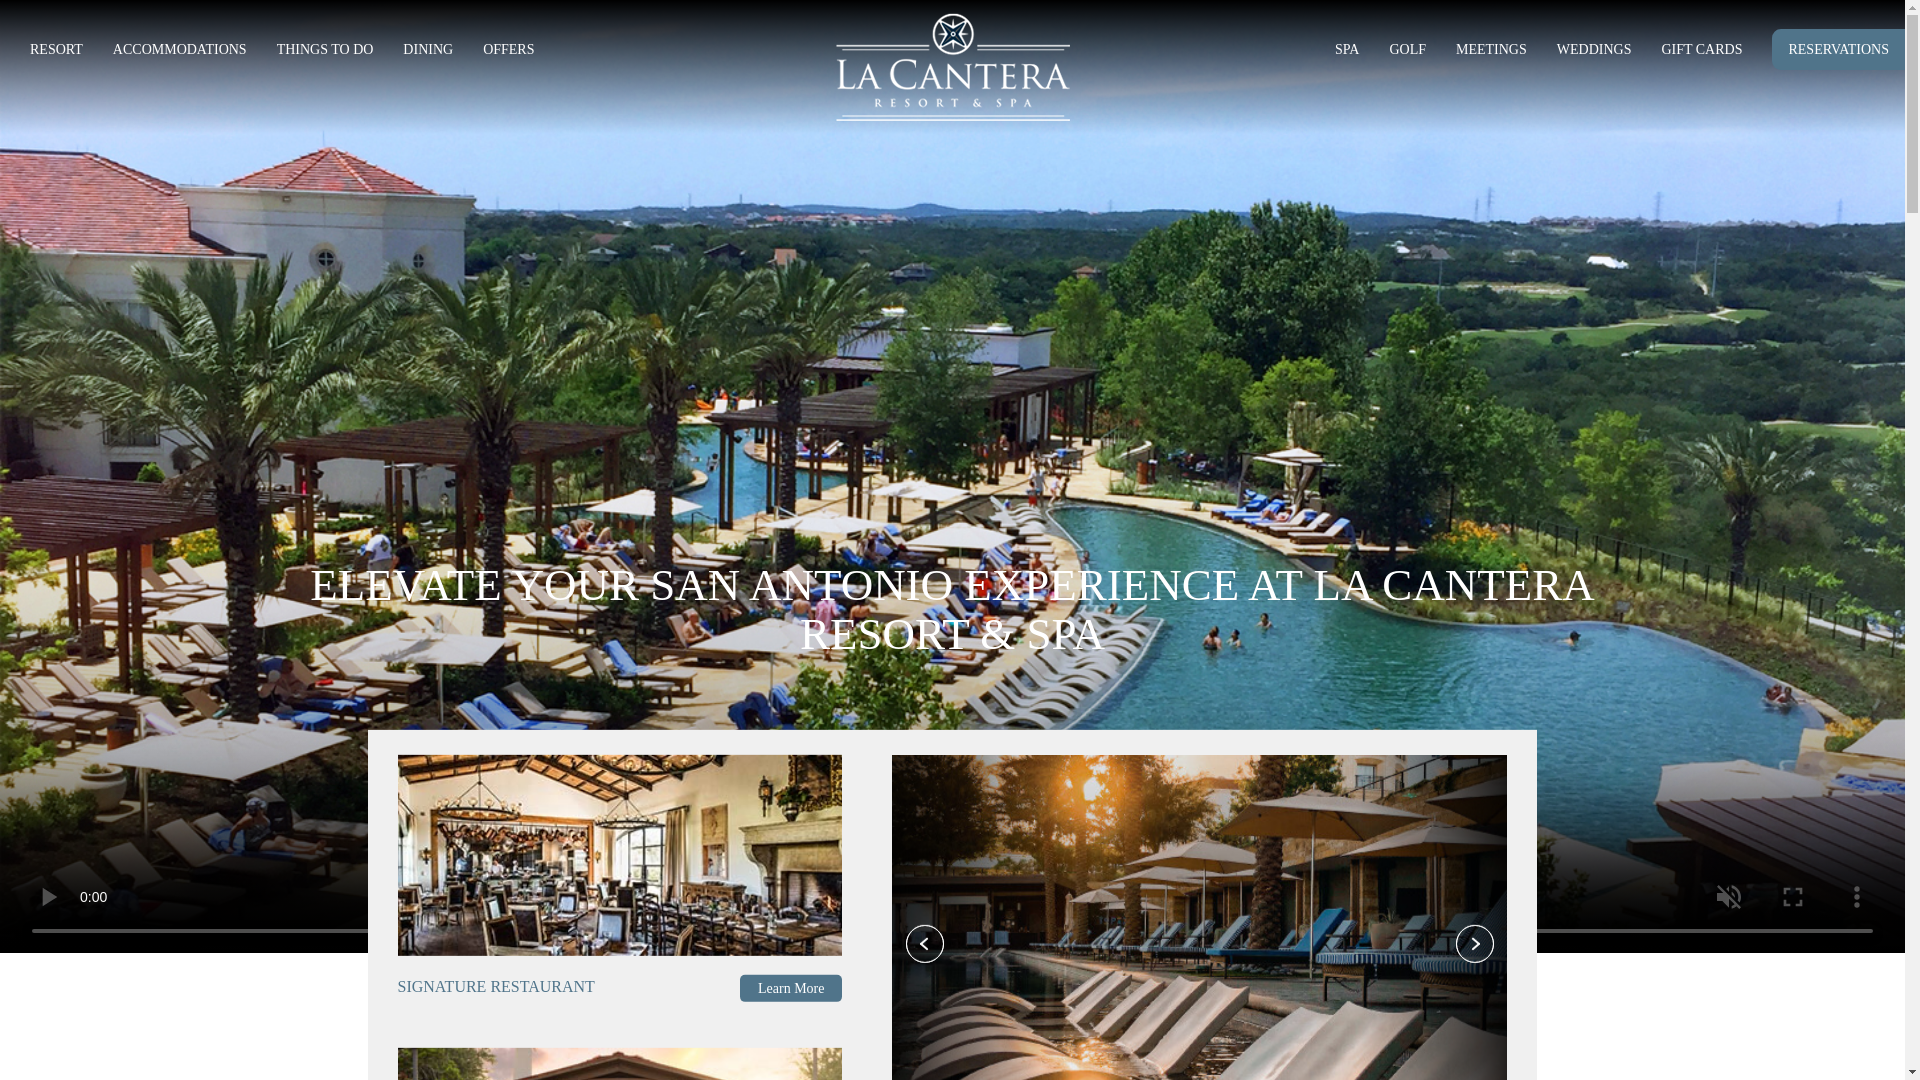 This screenshot has width=1920, height=1080. What do you see at coordinates (790, 988) in the screenshot?
I see `Learn More` at bounding box center [790, 988].